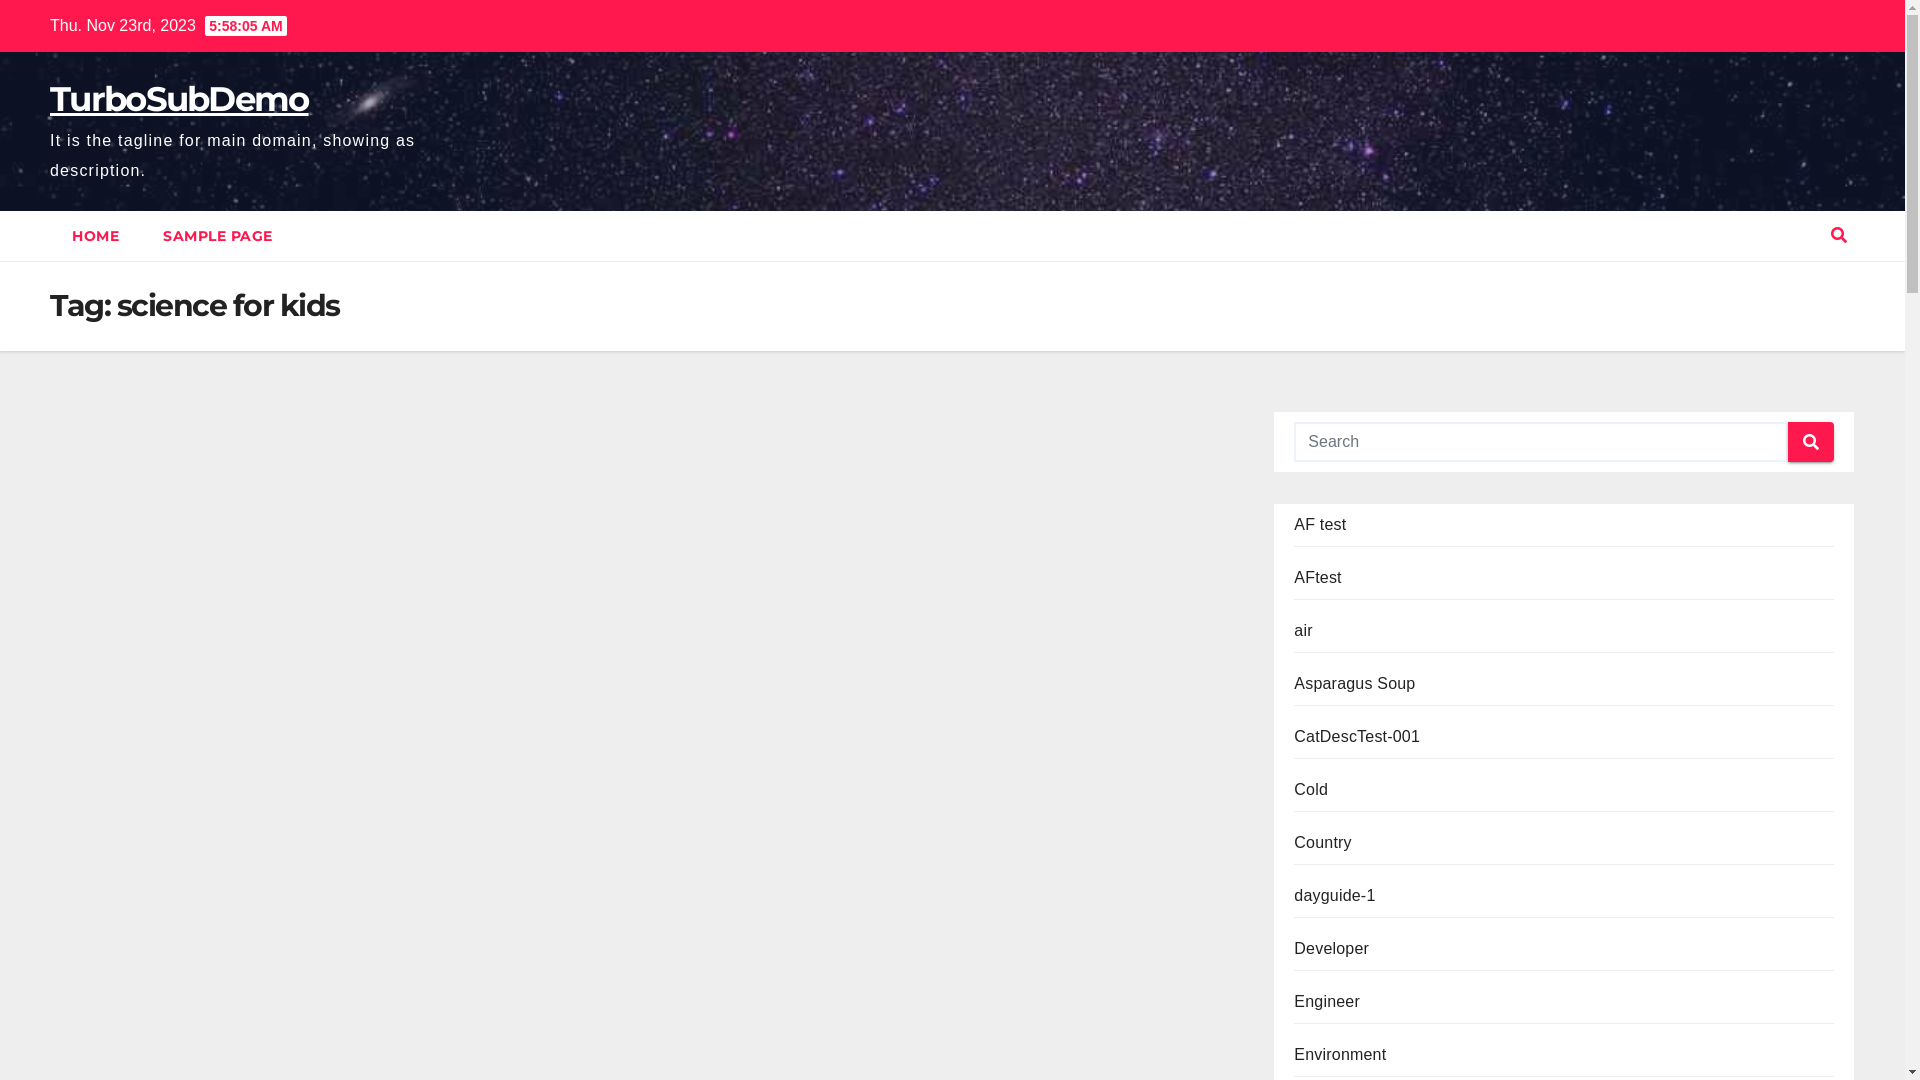 The width and height of the screenshot is (1920, 1080). What do you see at coordinates (1357, 736) in the screenshot?
I see `CatDescTest-001` at bounding box center [1357, 736].